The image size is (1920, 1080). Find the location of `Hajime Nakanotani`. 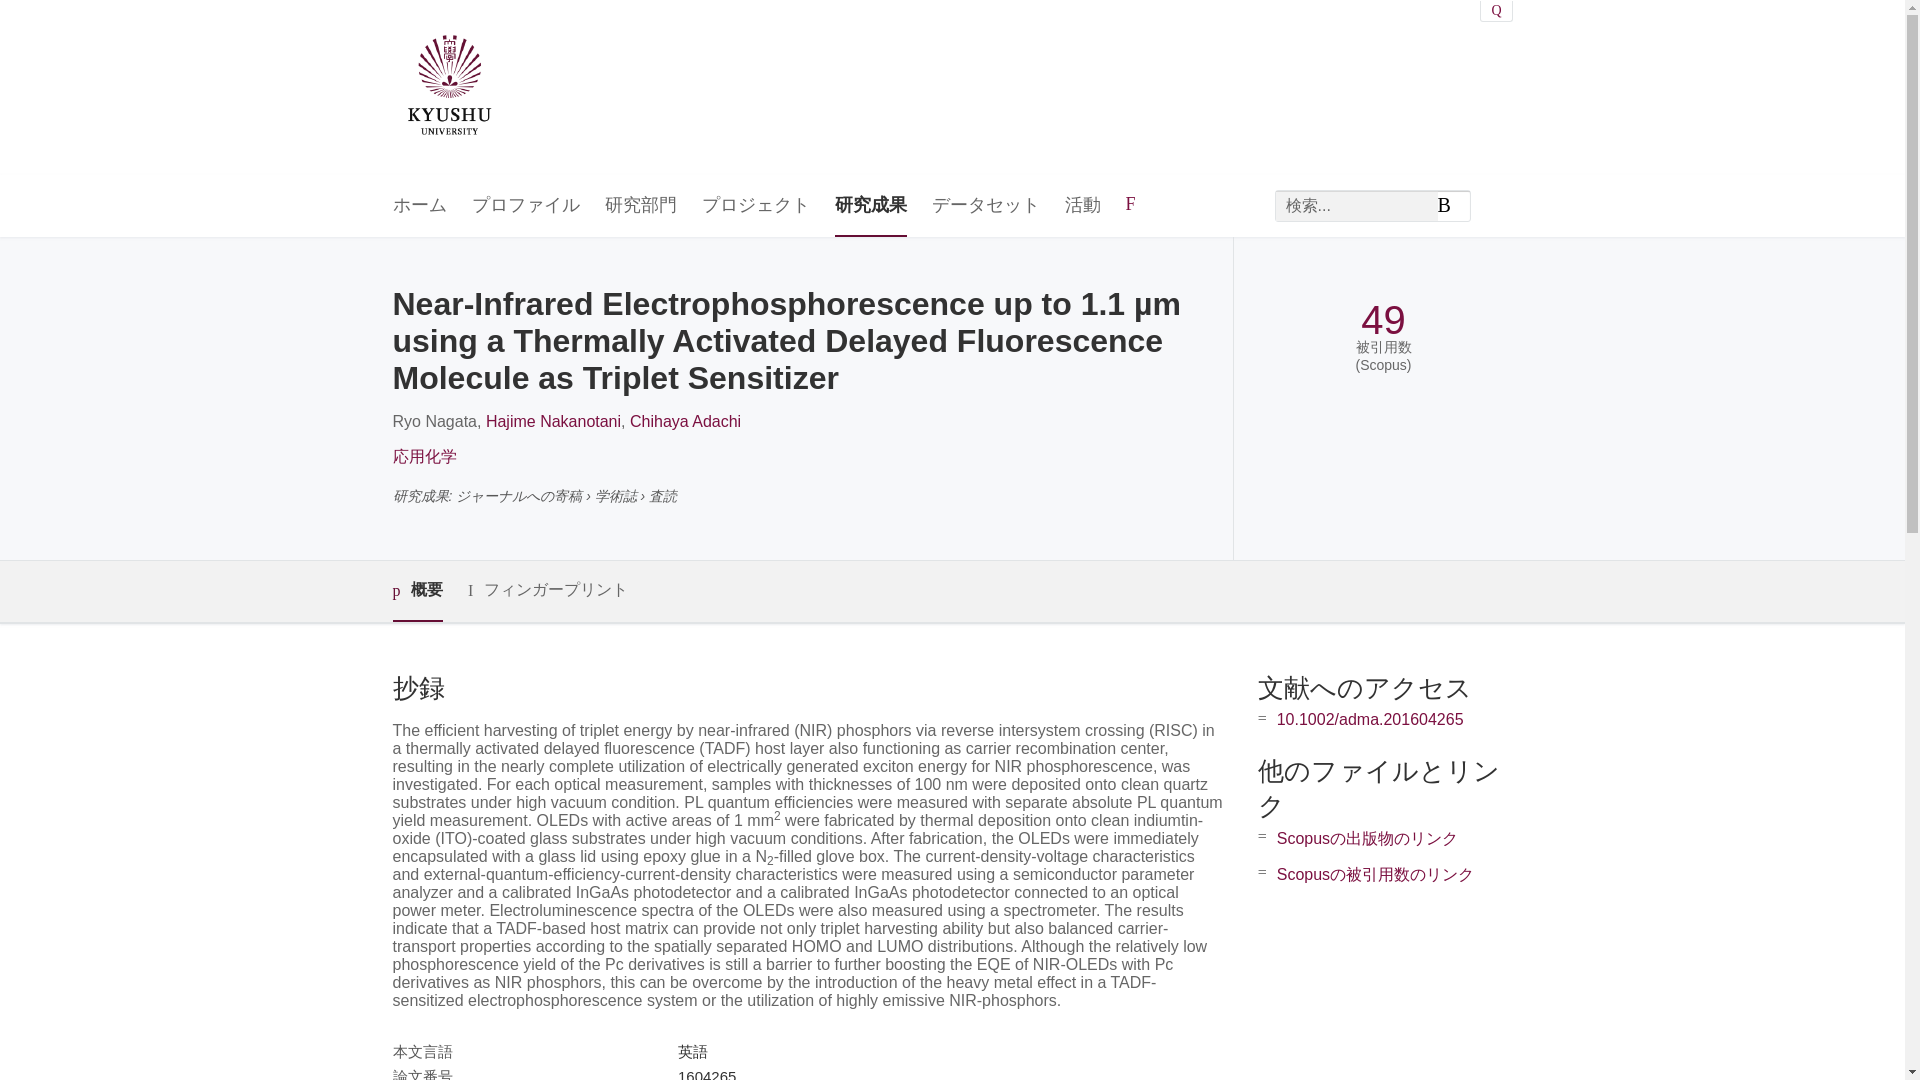

Hajime Nakanotani is located at coordinates (552, 420).